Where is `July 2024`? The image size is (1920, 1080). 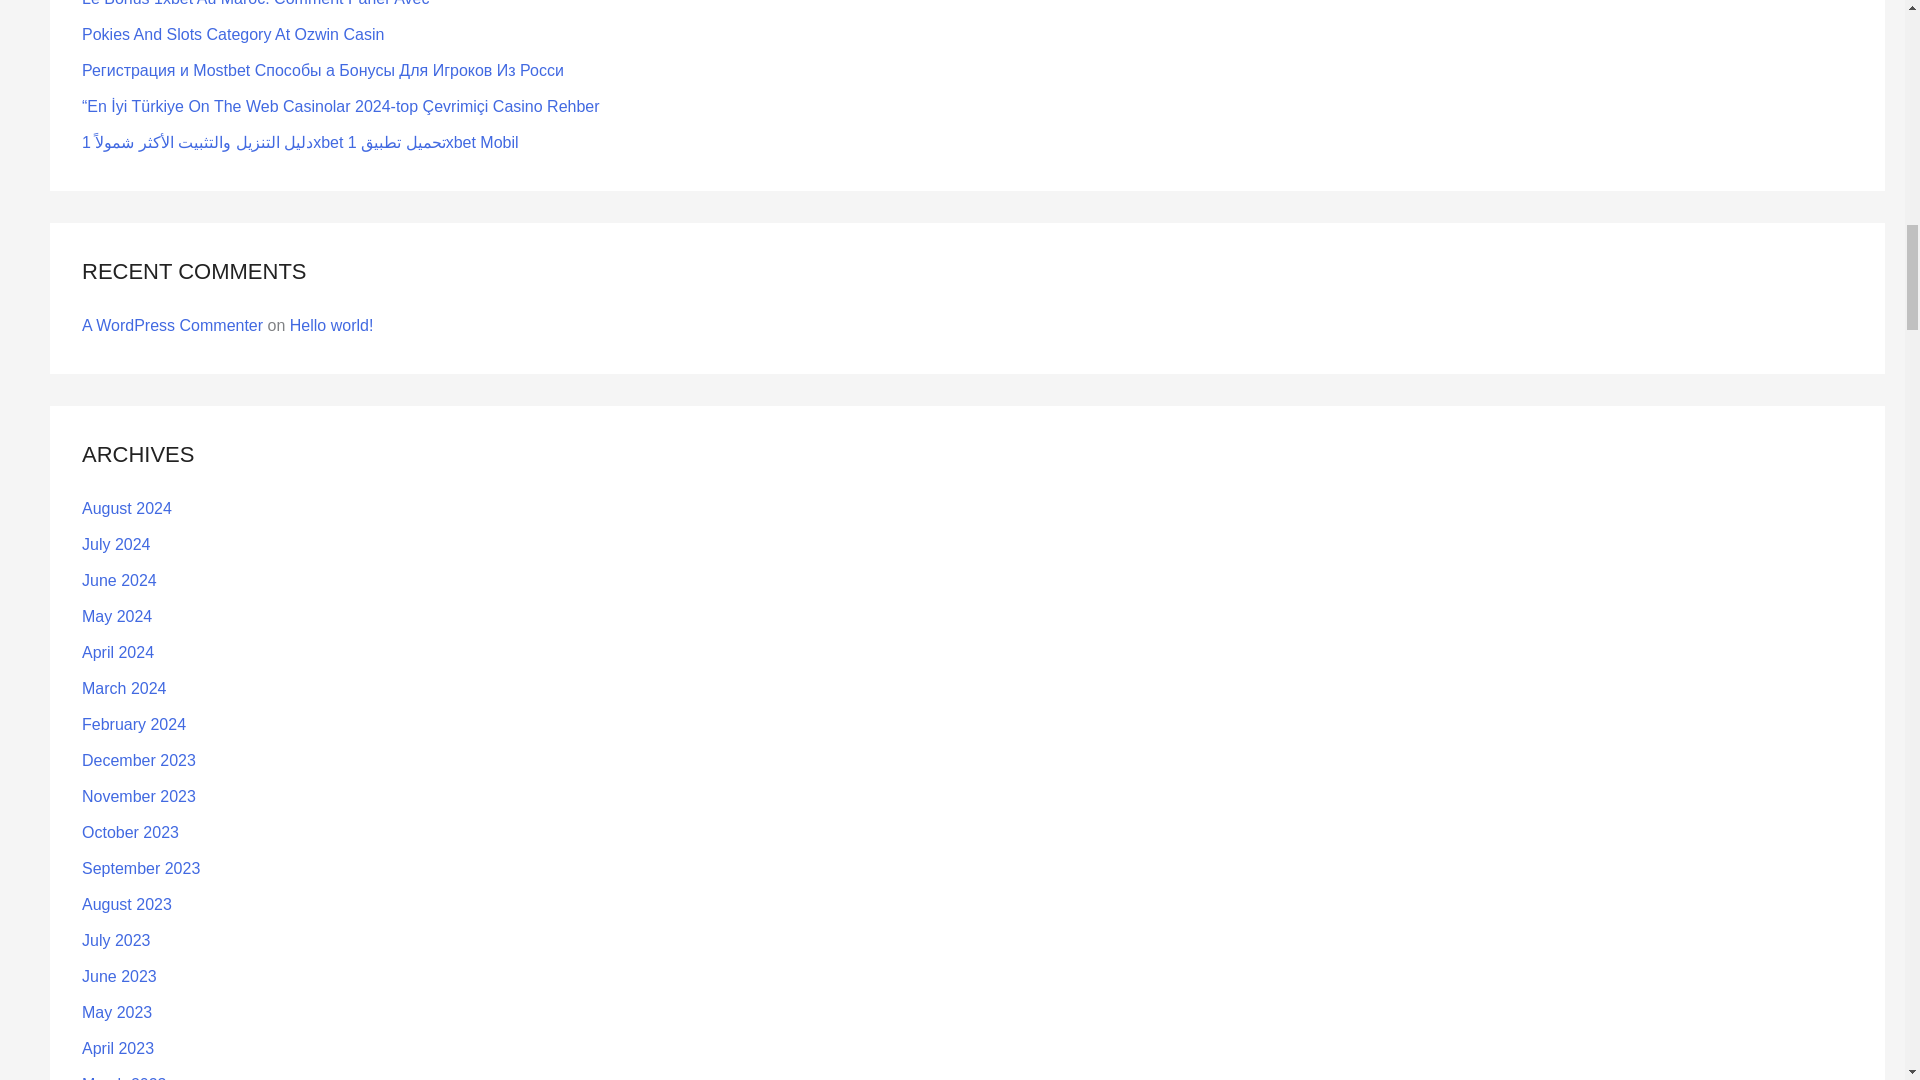 July 2024 is located at coordinates (116, 544).